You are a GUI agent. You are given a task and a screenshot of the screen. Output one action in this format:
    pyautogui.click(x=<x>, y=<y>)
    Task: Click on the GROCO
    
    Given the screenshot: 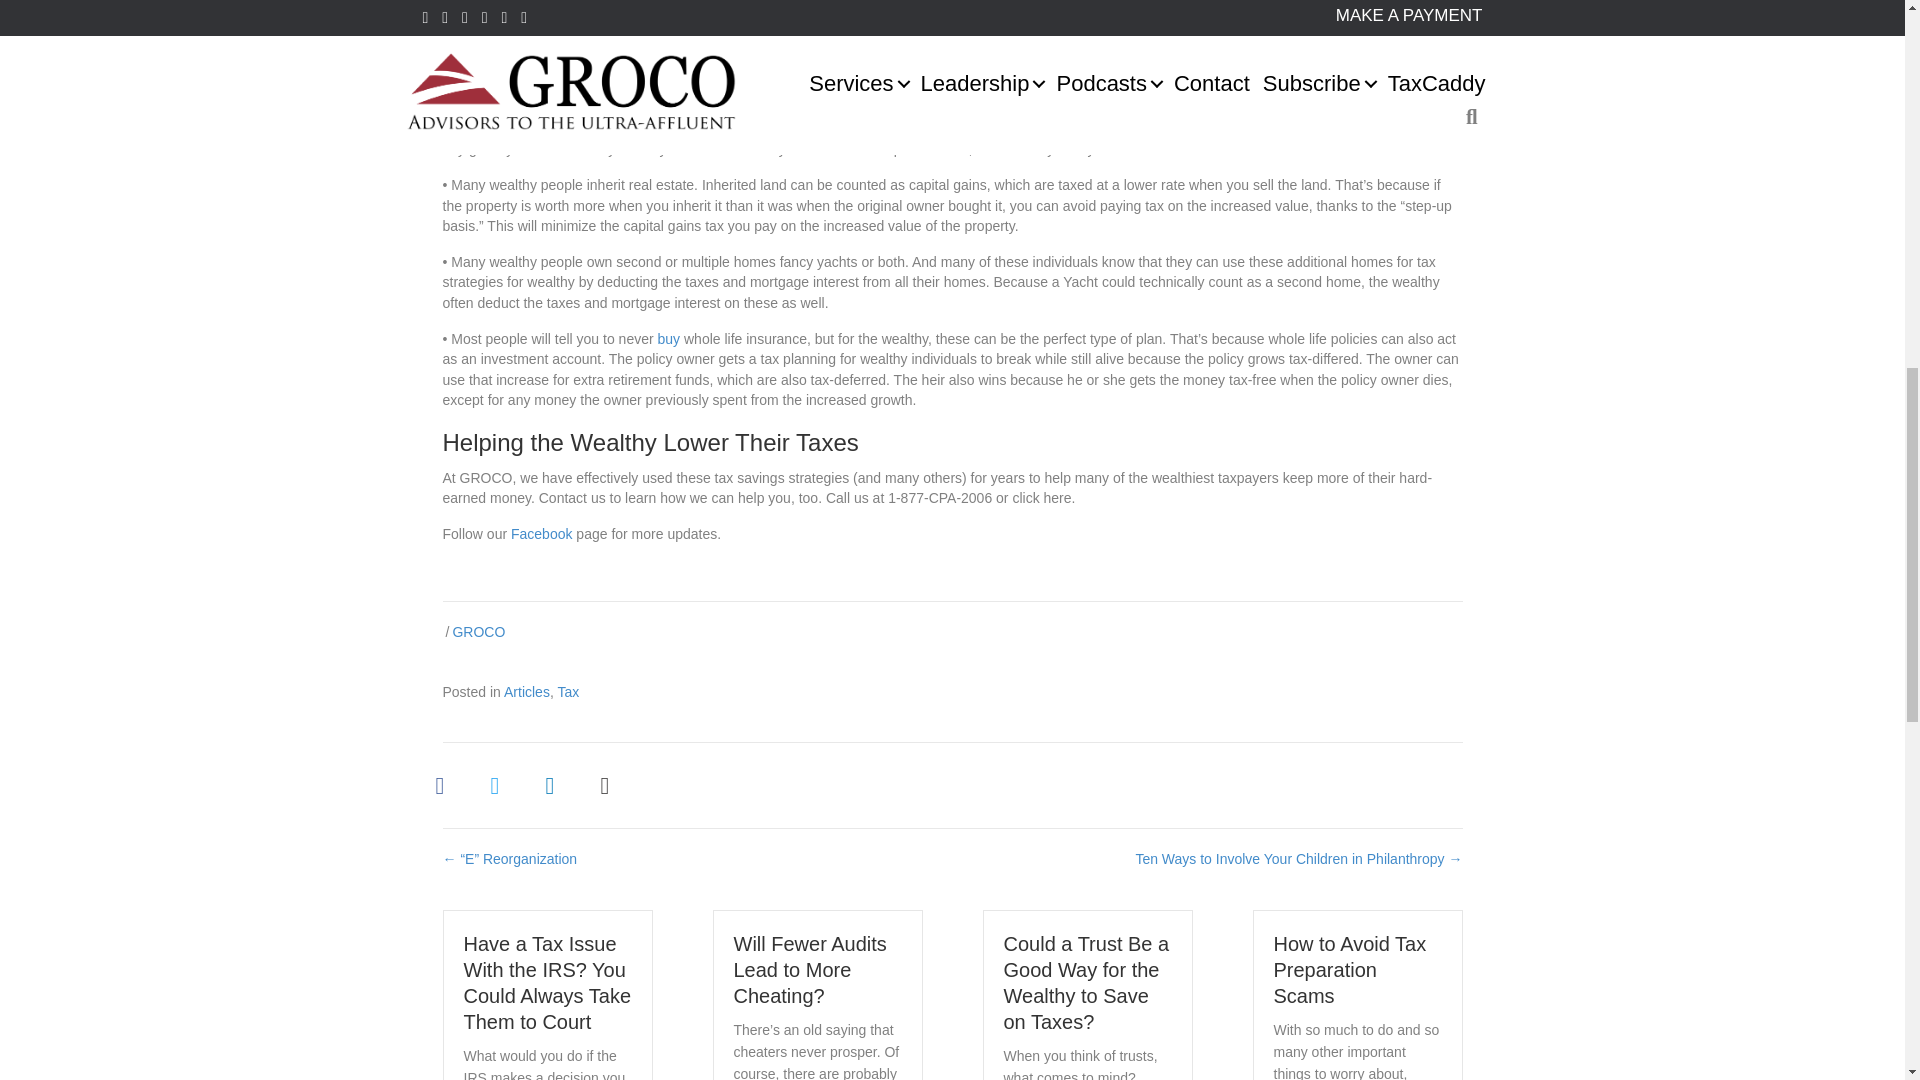 What is the action you would take?
    pyautogui.click(x=478, y=632)
    